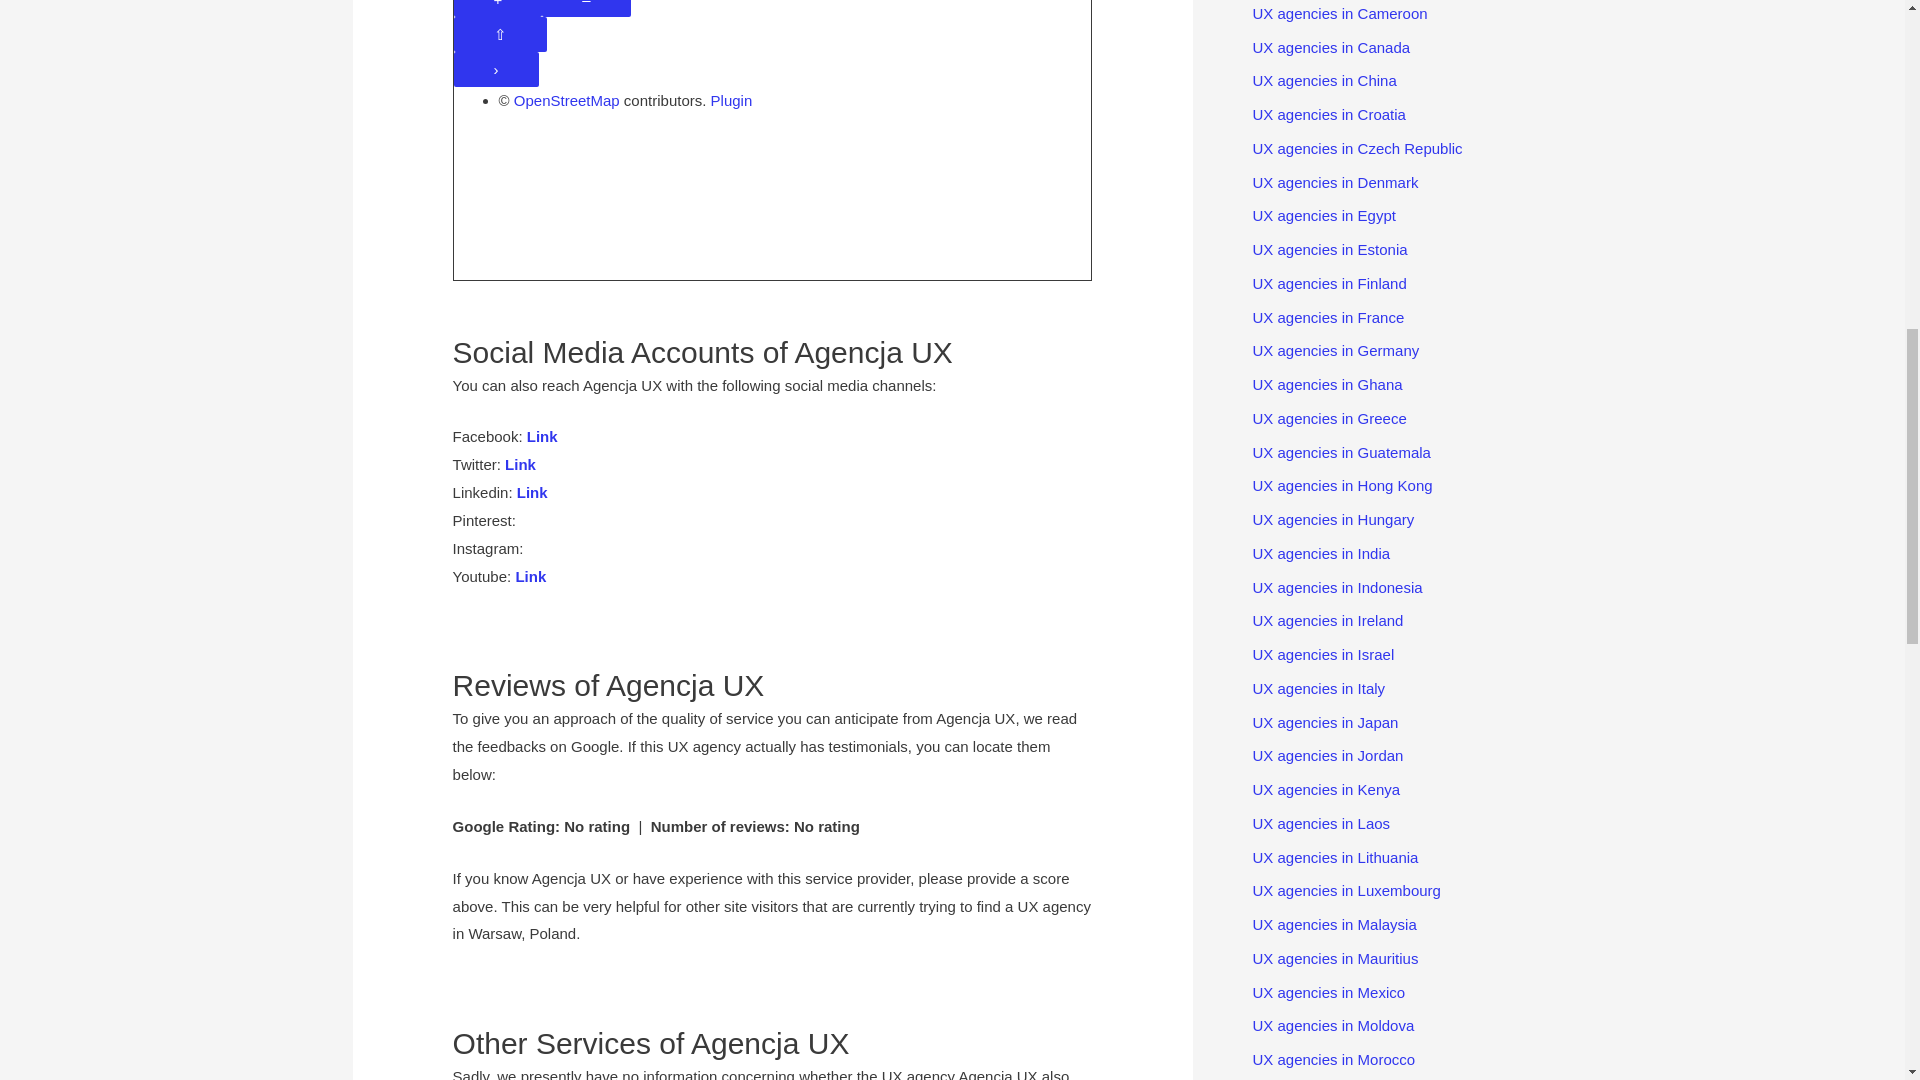  Describe the element at coordinates (567, 100) in the screenshot. I see `OpenStreetMap` at that location.